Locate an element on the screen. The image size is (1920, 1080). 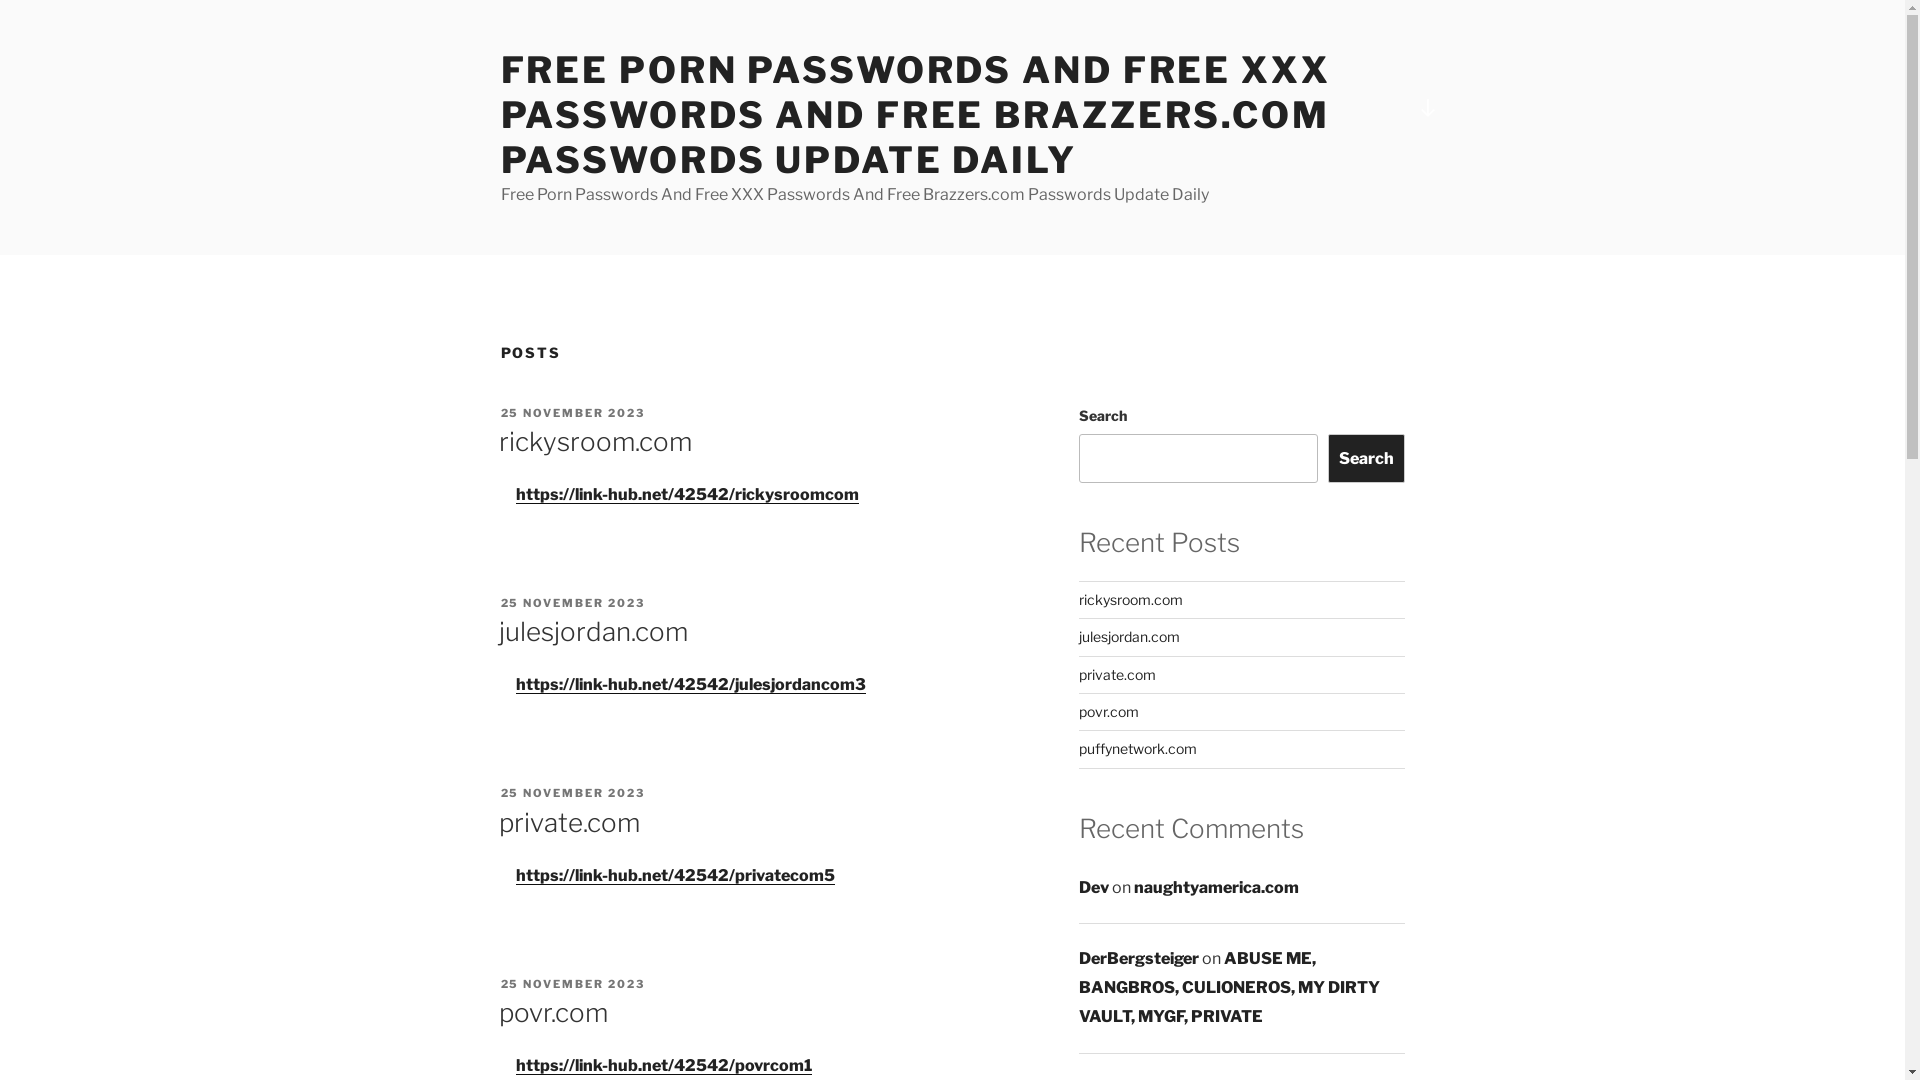
rickysroom.com is located at coordinates (594, 442).